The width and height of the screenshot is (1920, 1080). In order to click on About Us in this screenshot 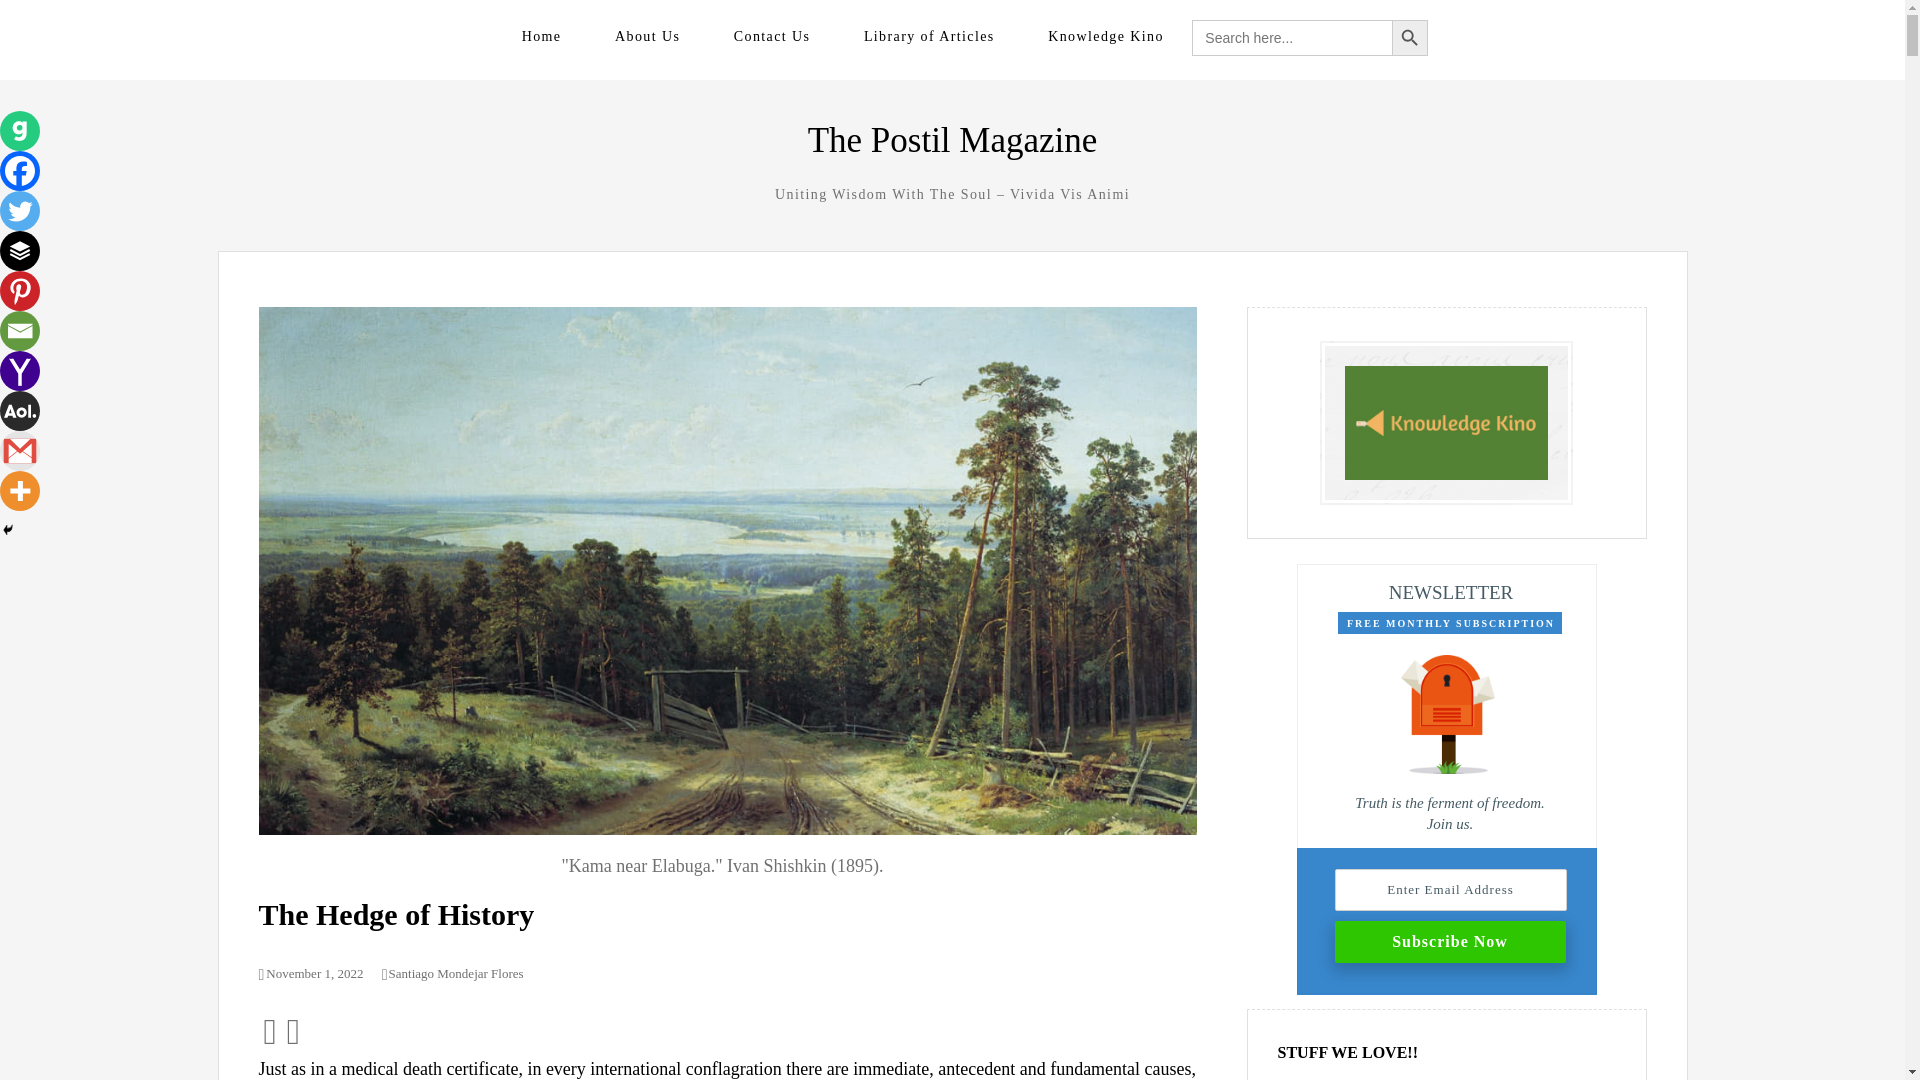, I will do `click(646, 36)`.